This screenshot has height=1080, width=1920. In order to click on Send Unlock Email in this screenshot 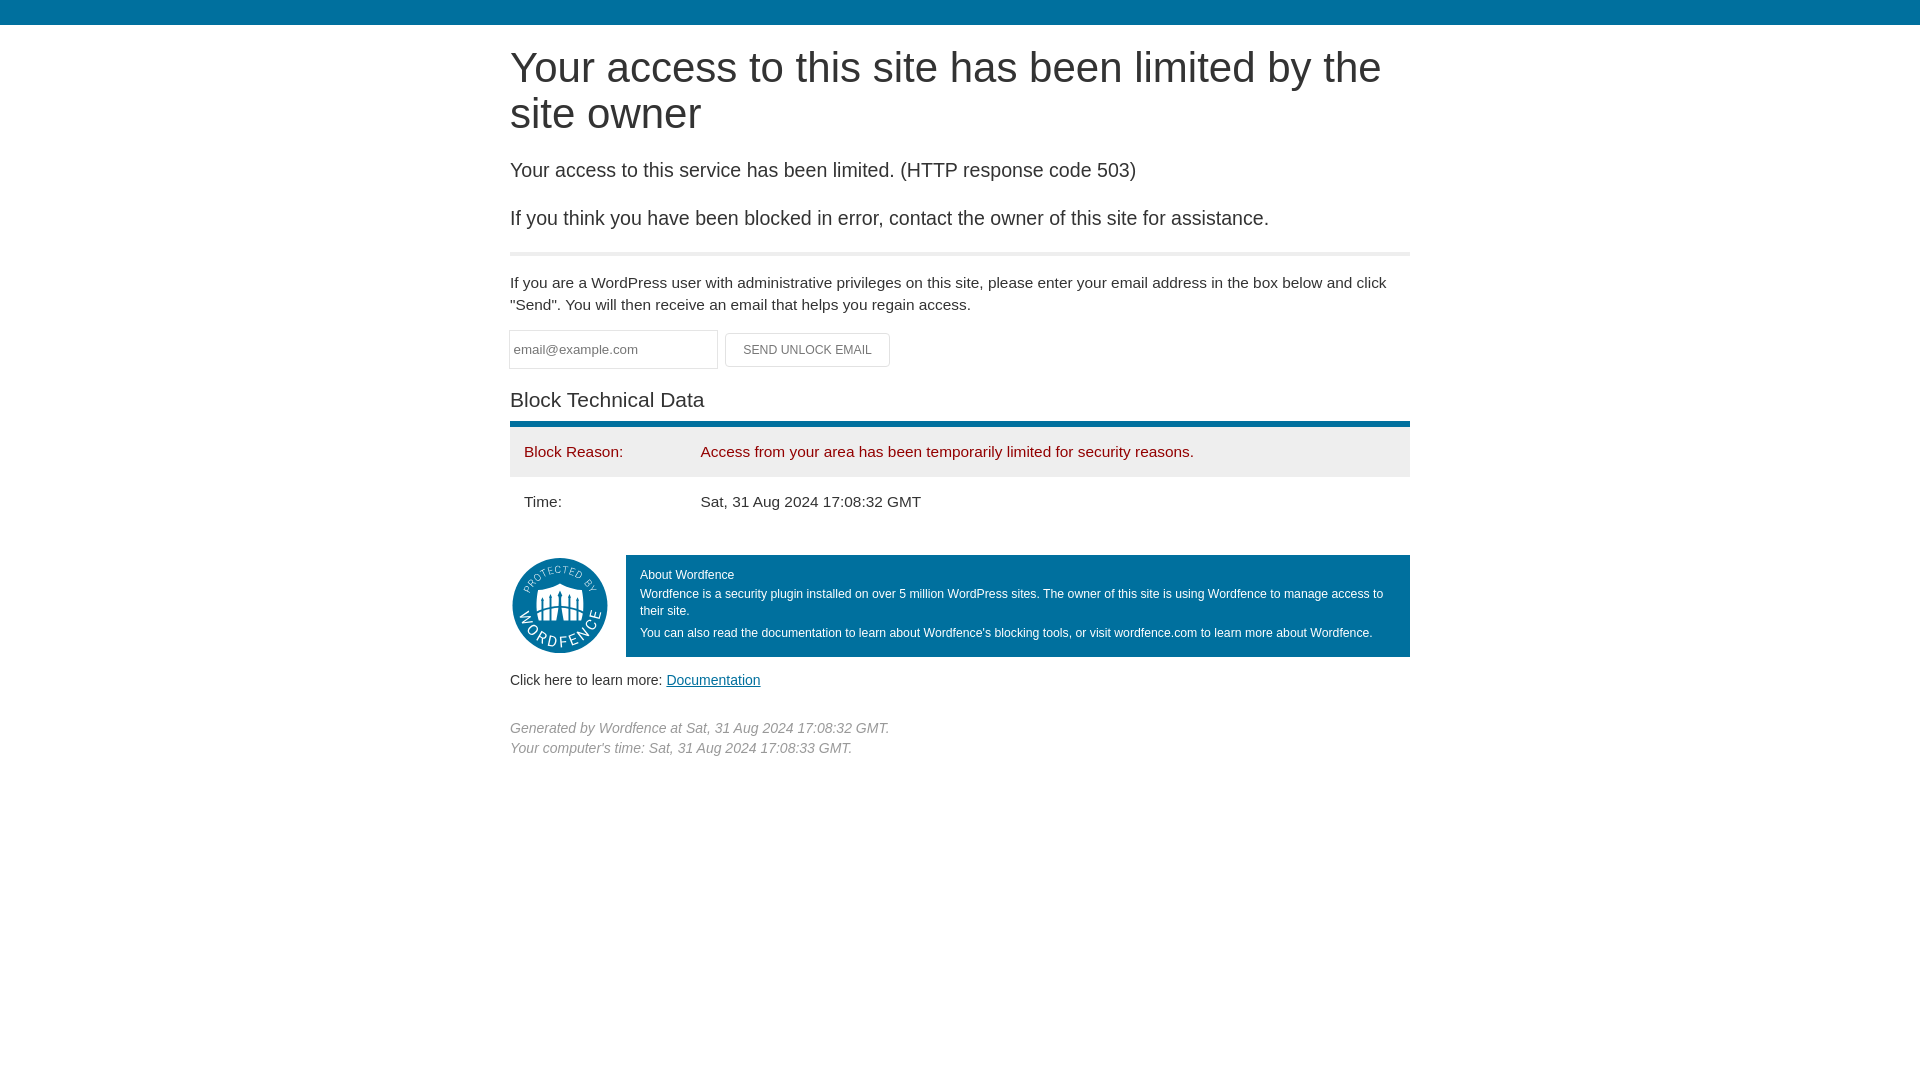, I will do `click(808, 350)`.